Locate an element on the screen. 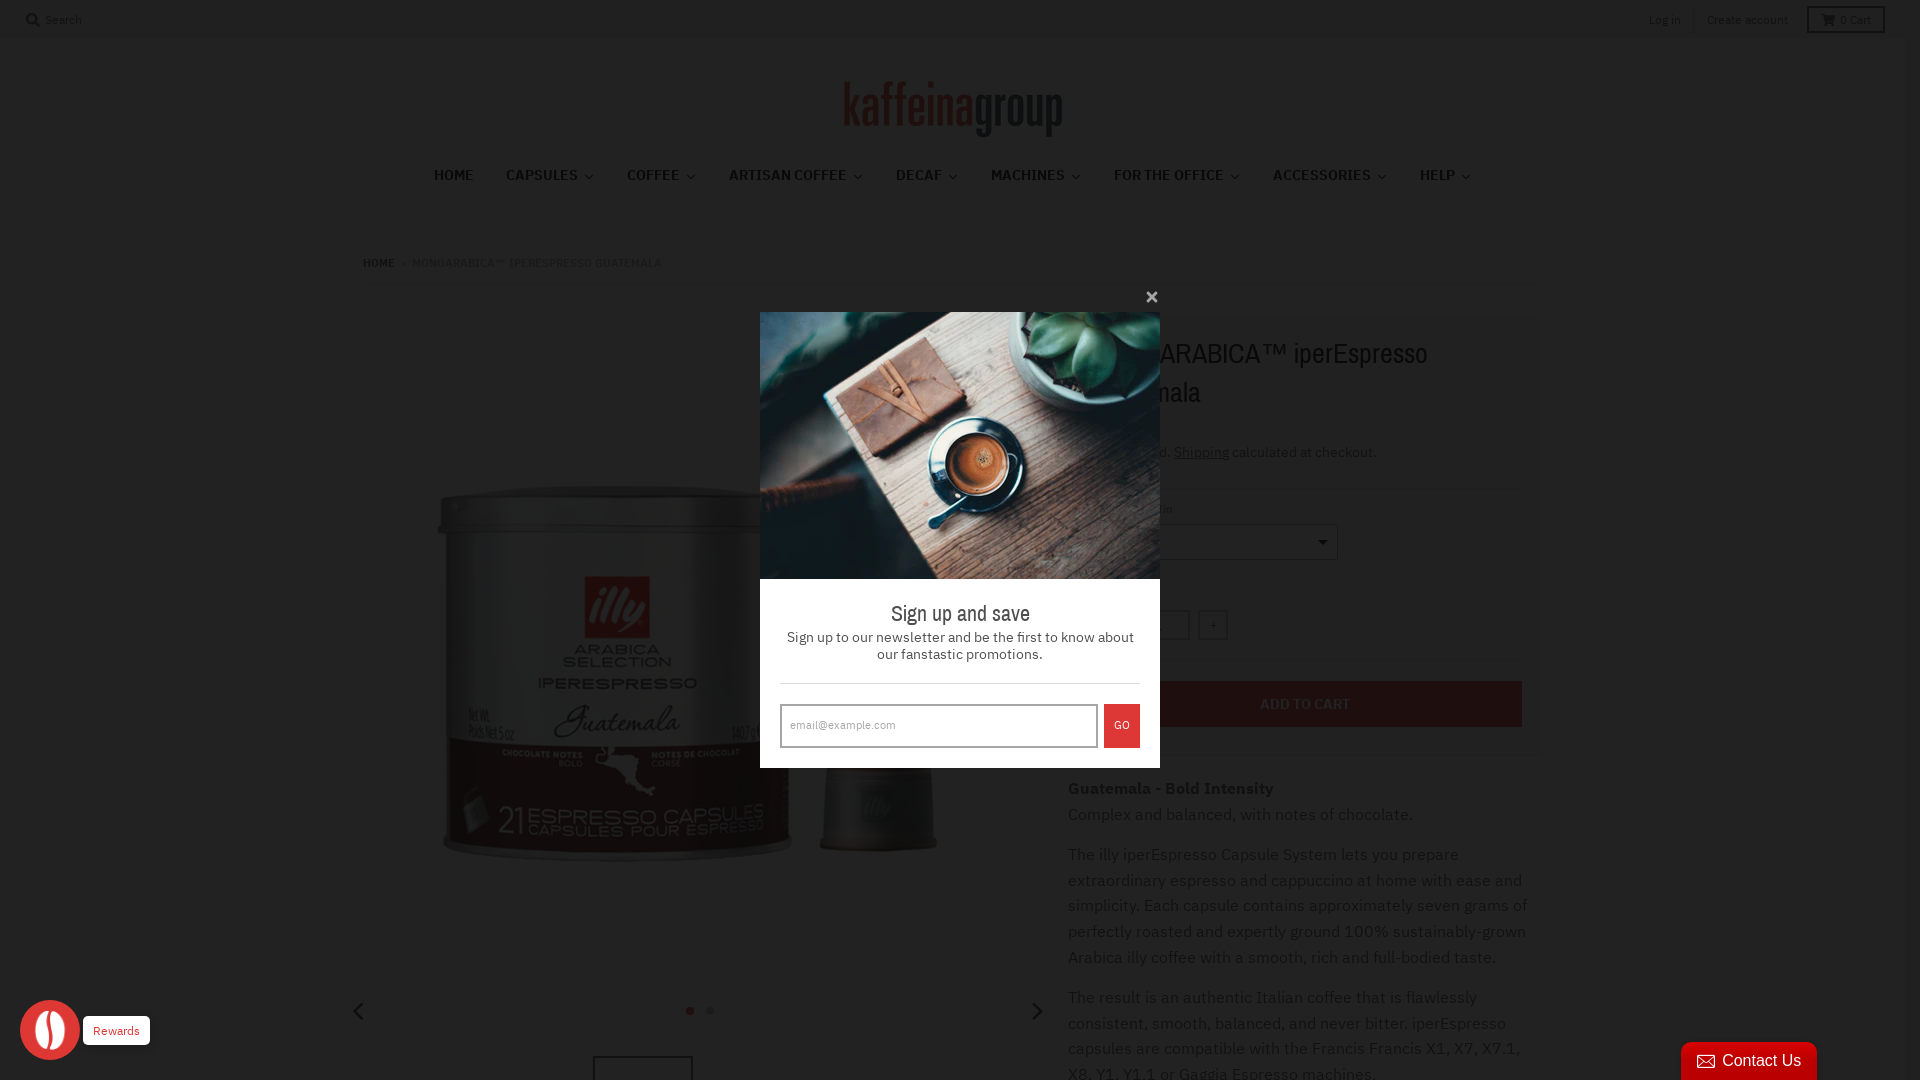  GO is located at coordinates (1122, 726).